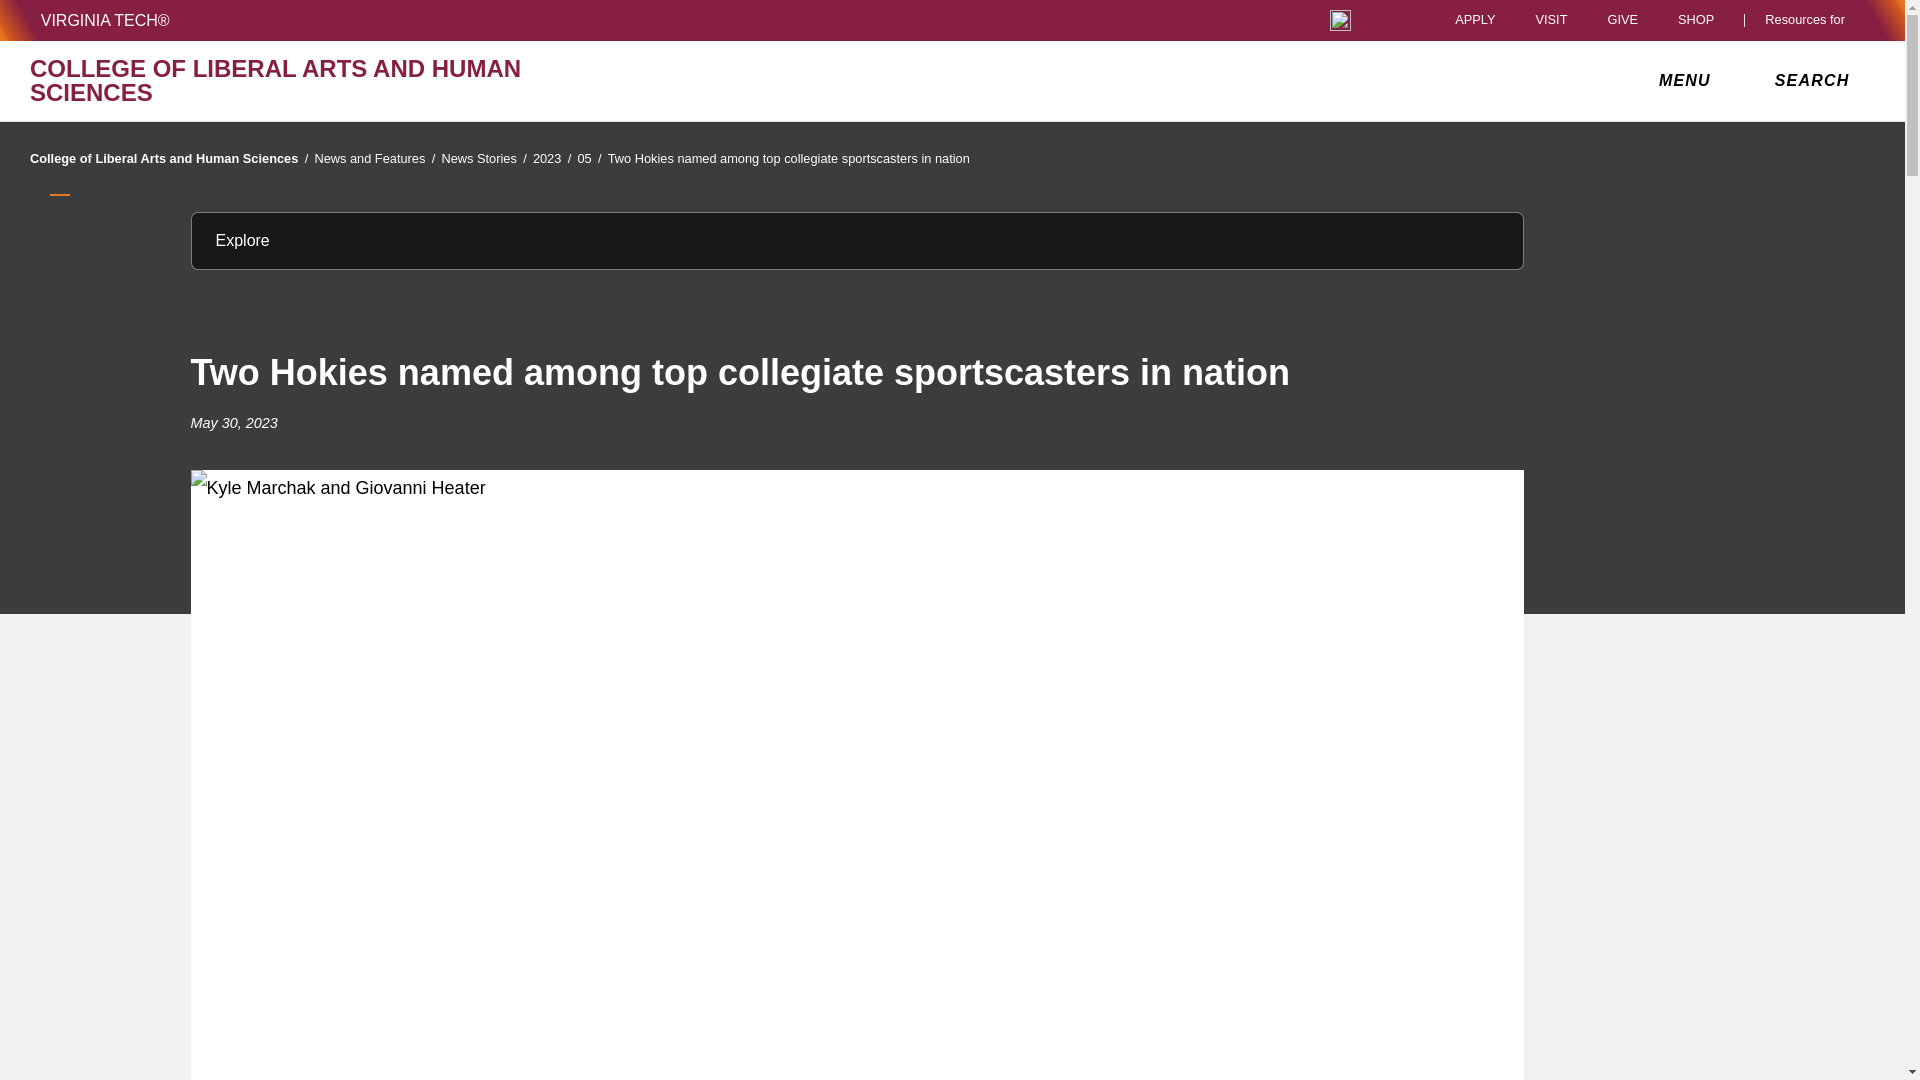 This screenshot has height=1080, width=1920. I want to click on APPLY, so click(1475, 20).